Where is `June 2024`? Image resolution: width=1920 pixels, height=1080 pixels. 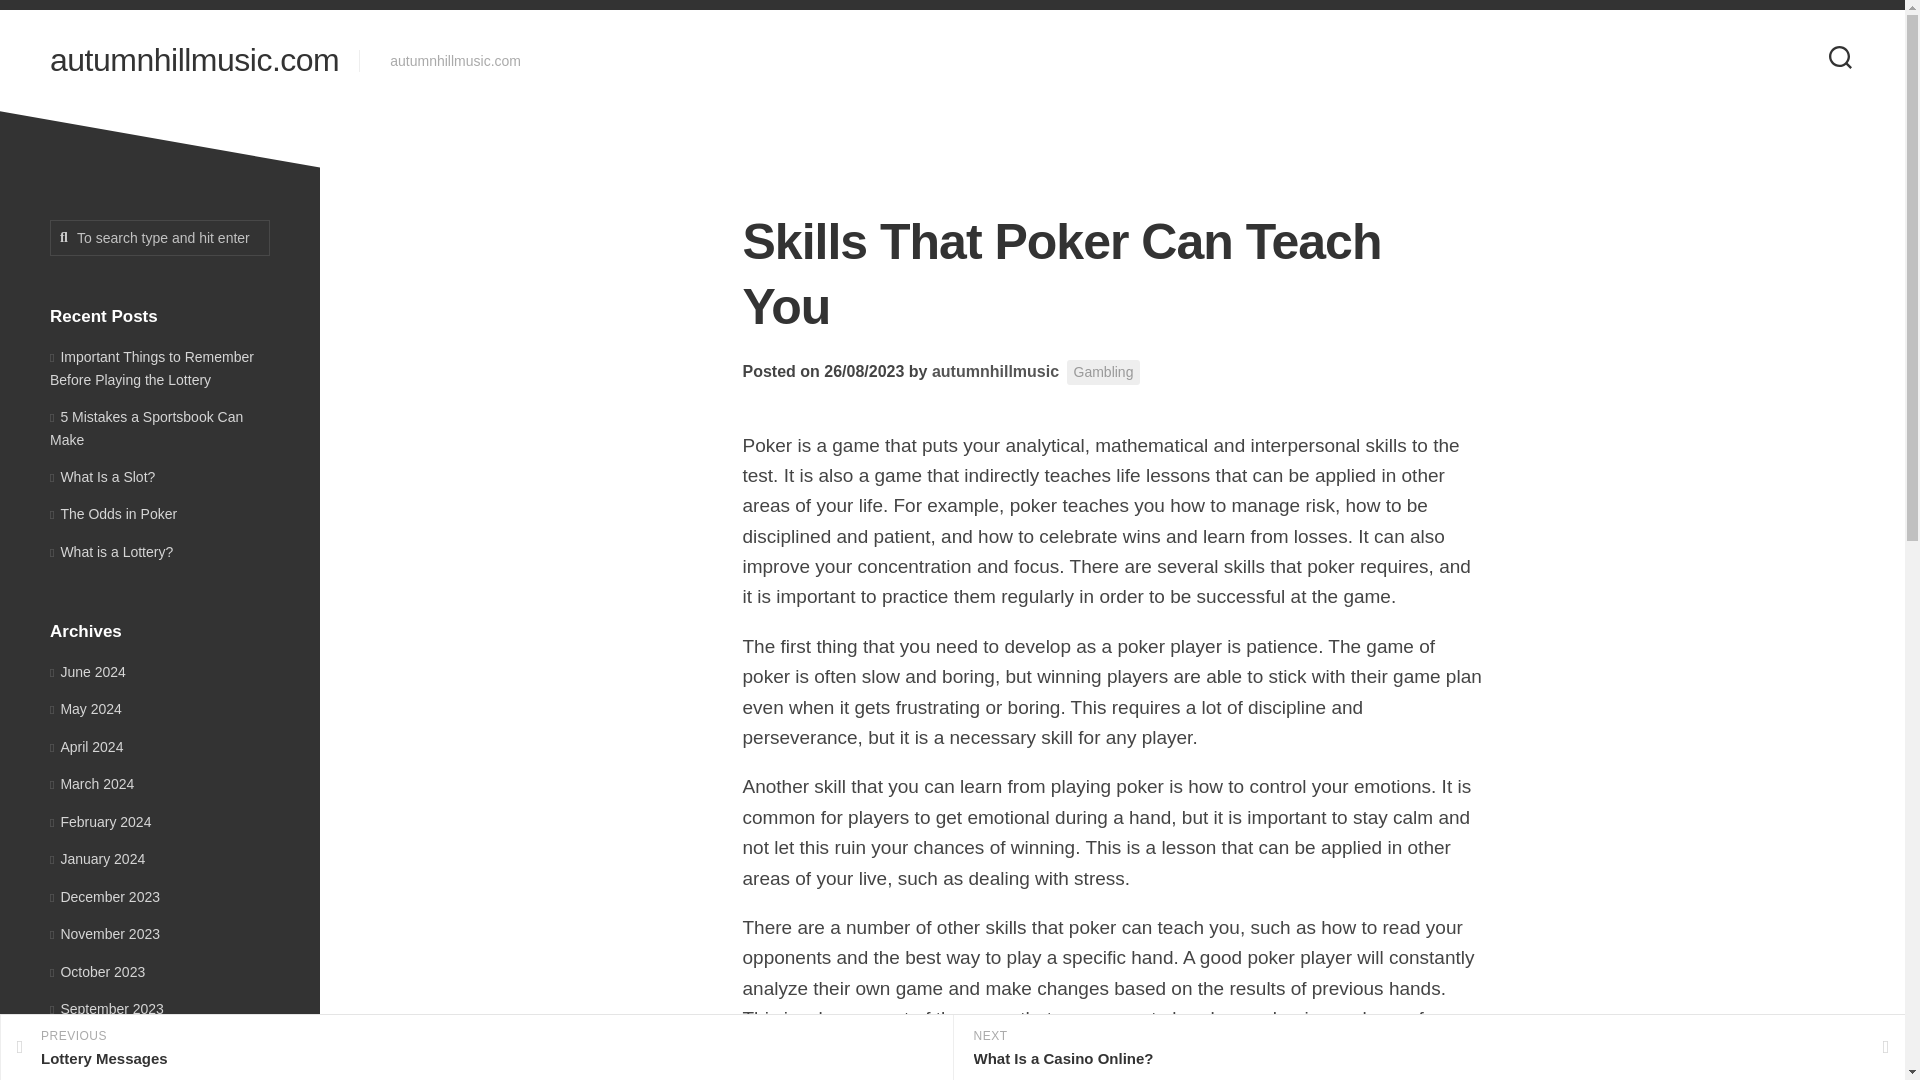
June 2024 is located at coordinates (88, 672).